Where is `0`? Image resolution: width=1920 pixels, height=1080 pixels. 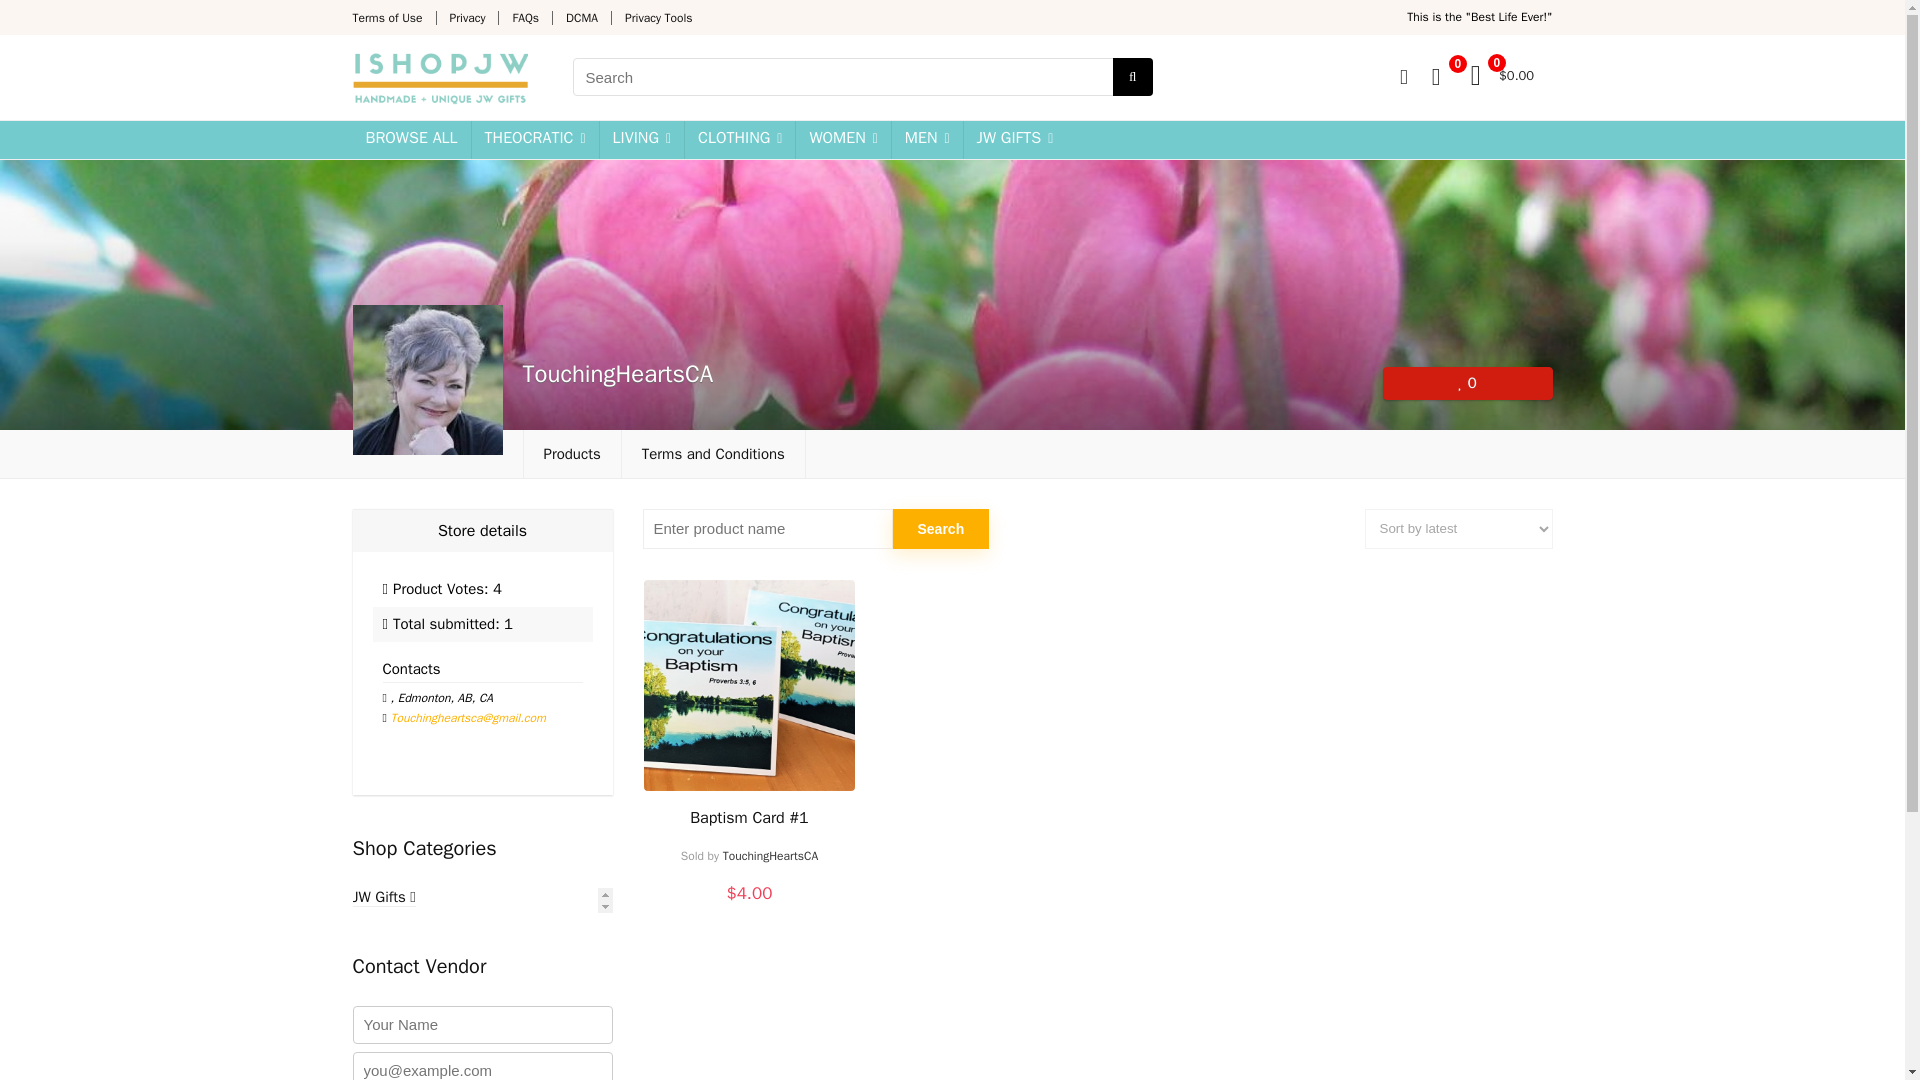 0 is located at coordinates (1436, 76).